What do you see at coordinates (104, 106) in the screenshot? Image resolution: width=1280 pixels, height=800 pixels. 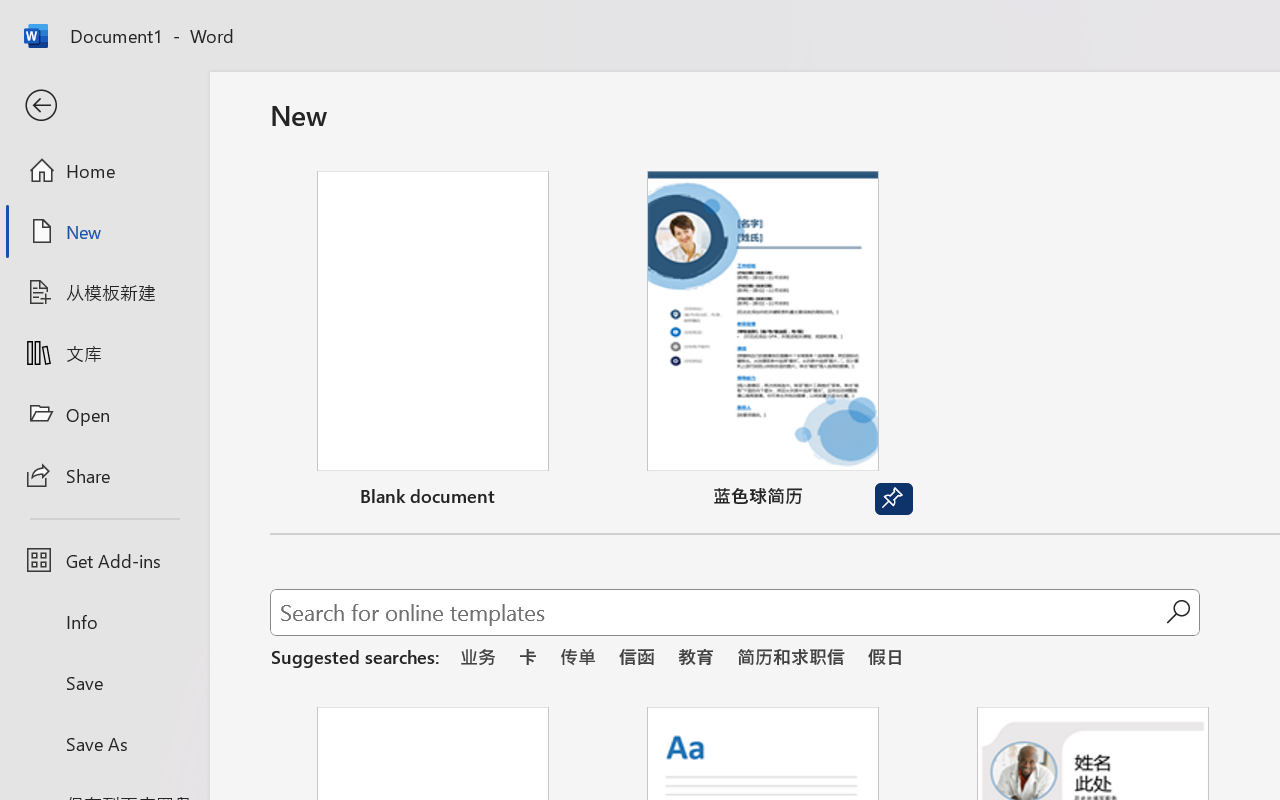 I see `Back` at bounding box center [104, 106].